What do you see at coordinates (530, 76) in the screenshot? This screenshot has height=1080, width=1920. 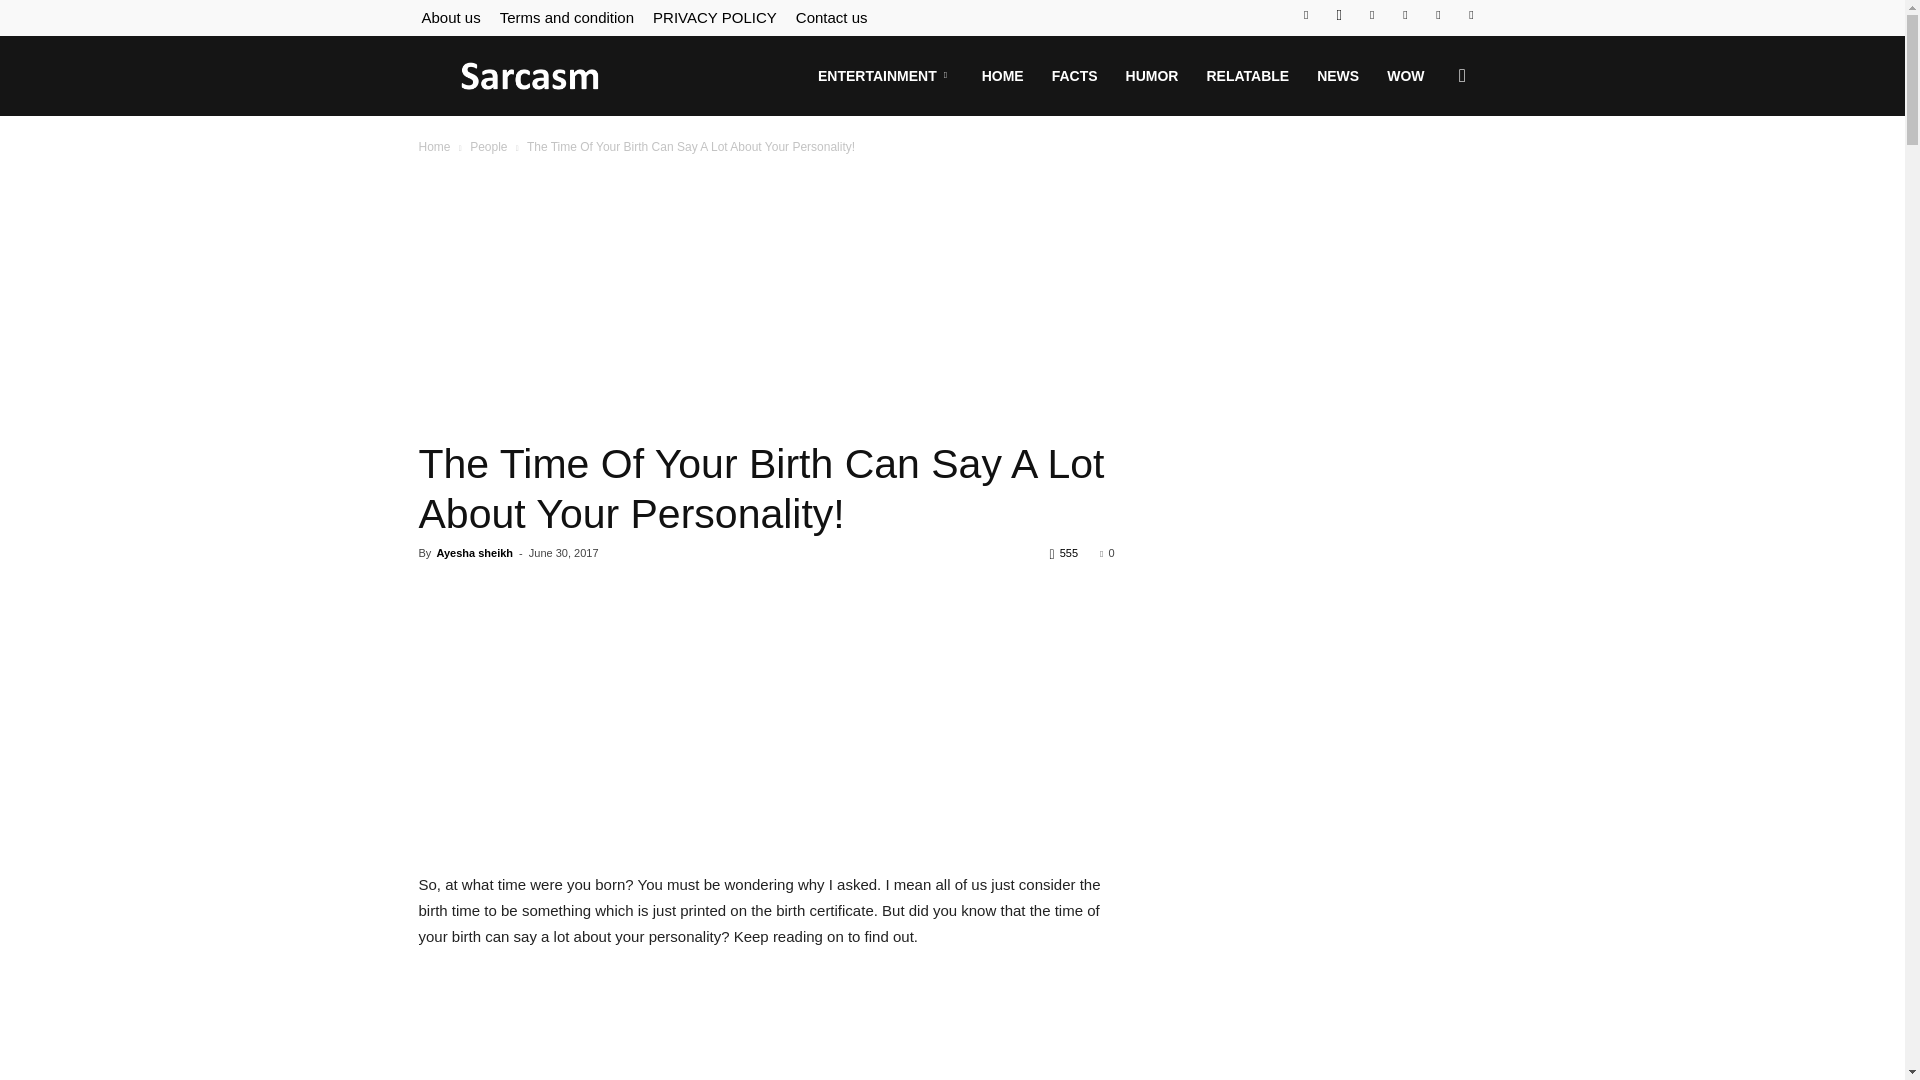 I see `Sarcasm.co` at bounding box center [530, 76].